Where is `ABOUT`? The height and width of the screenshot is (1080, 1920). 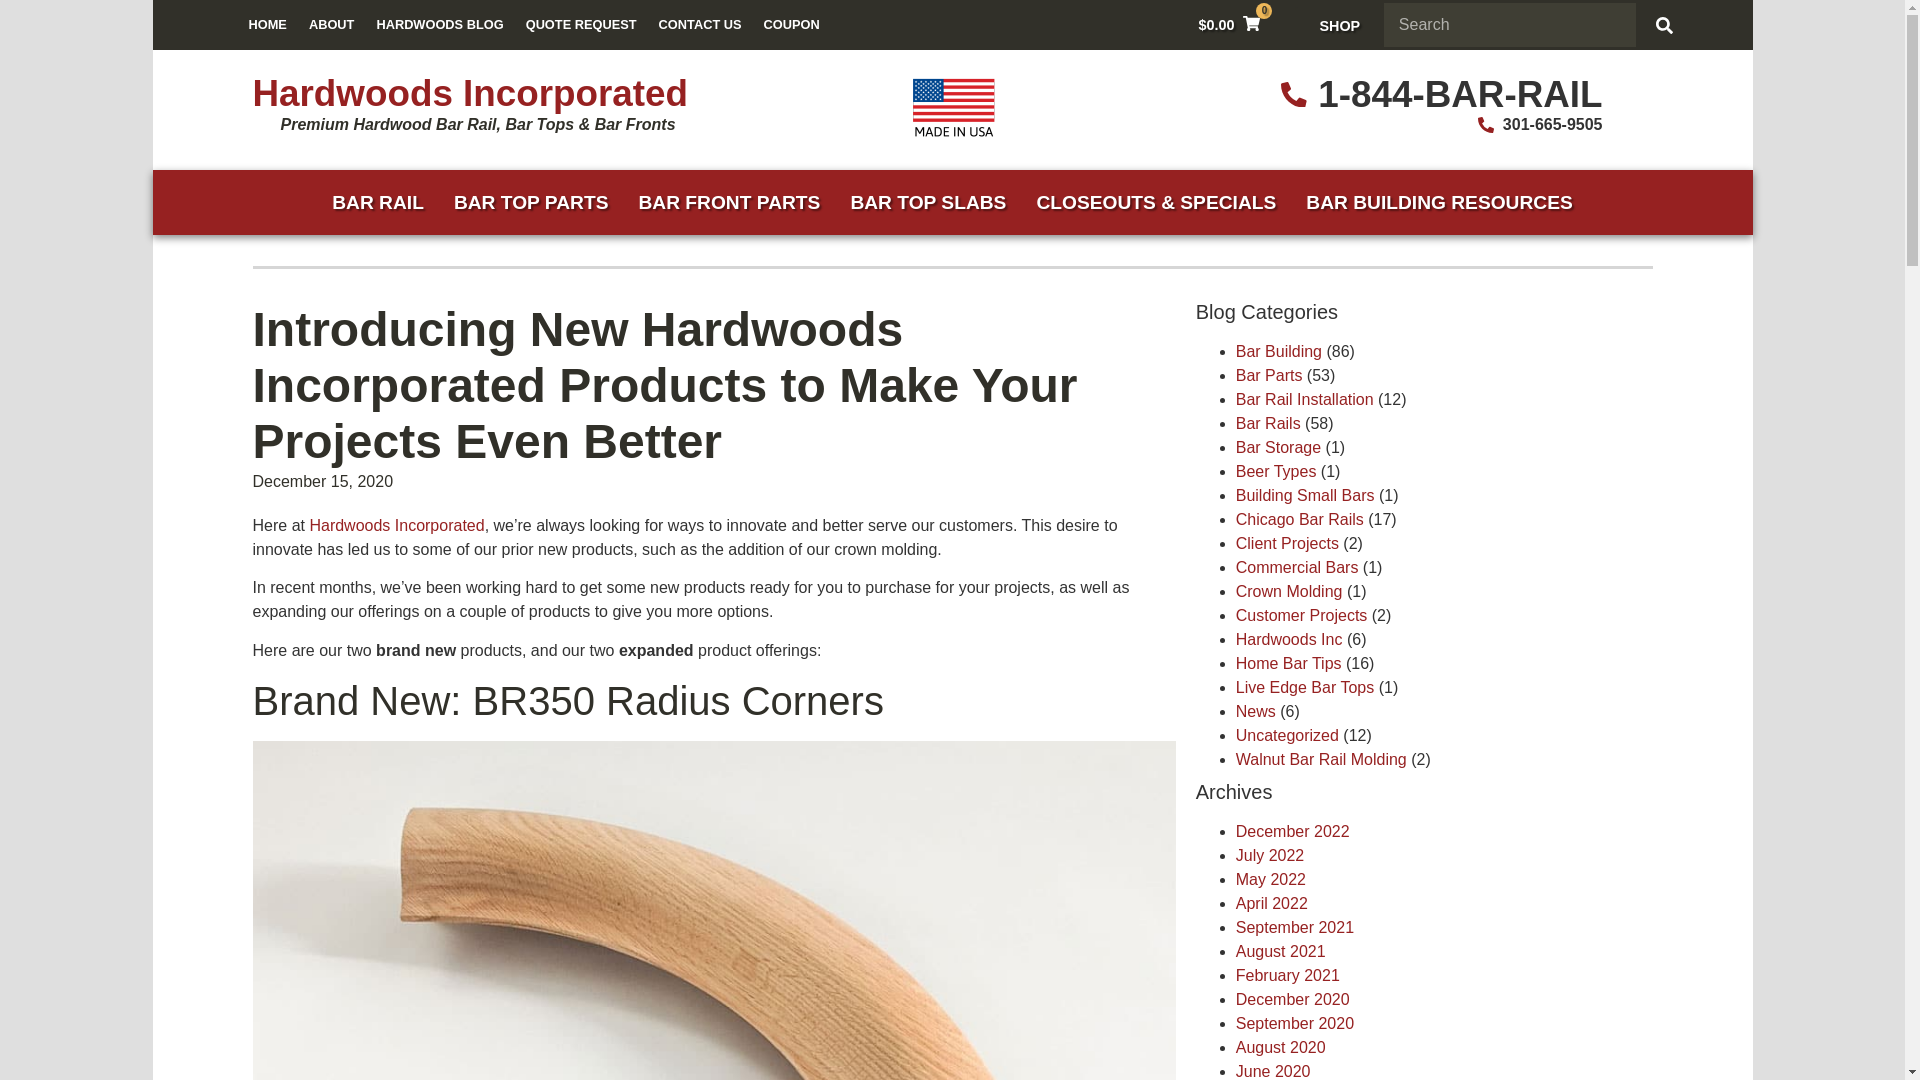
ABOUT is located at coordinates (332, 24).